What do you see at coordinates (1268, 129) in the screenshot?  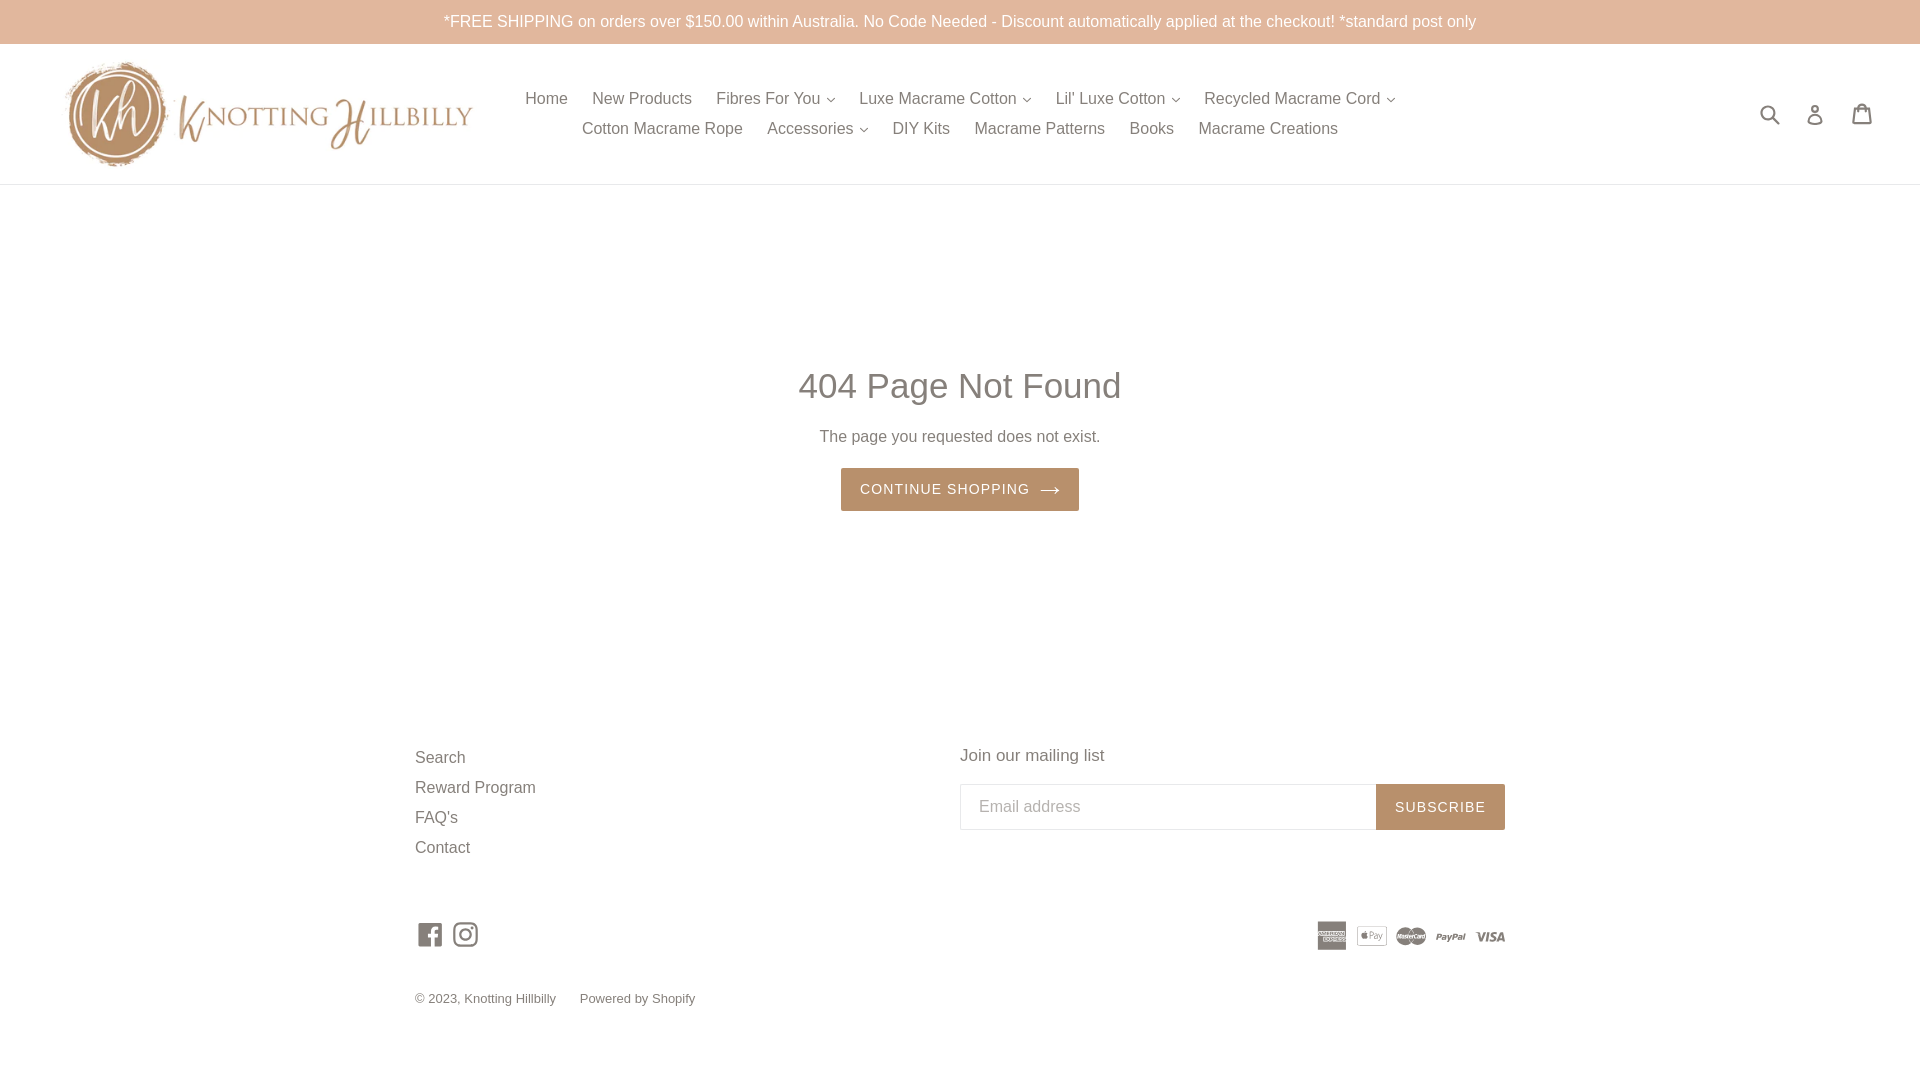 I see `Macrame Creations` at bounding box center [1268, 129].